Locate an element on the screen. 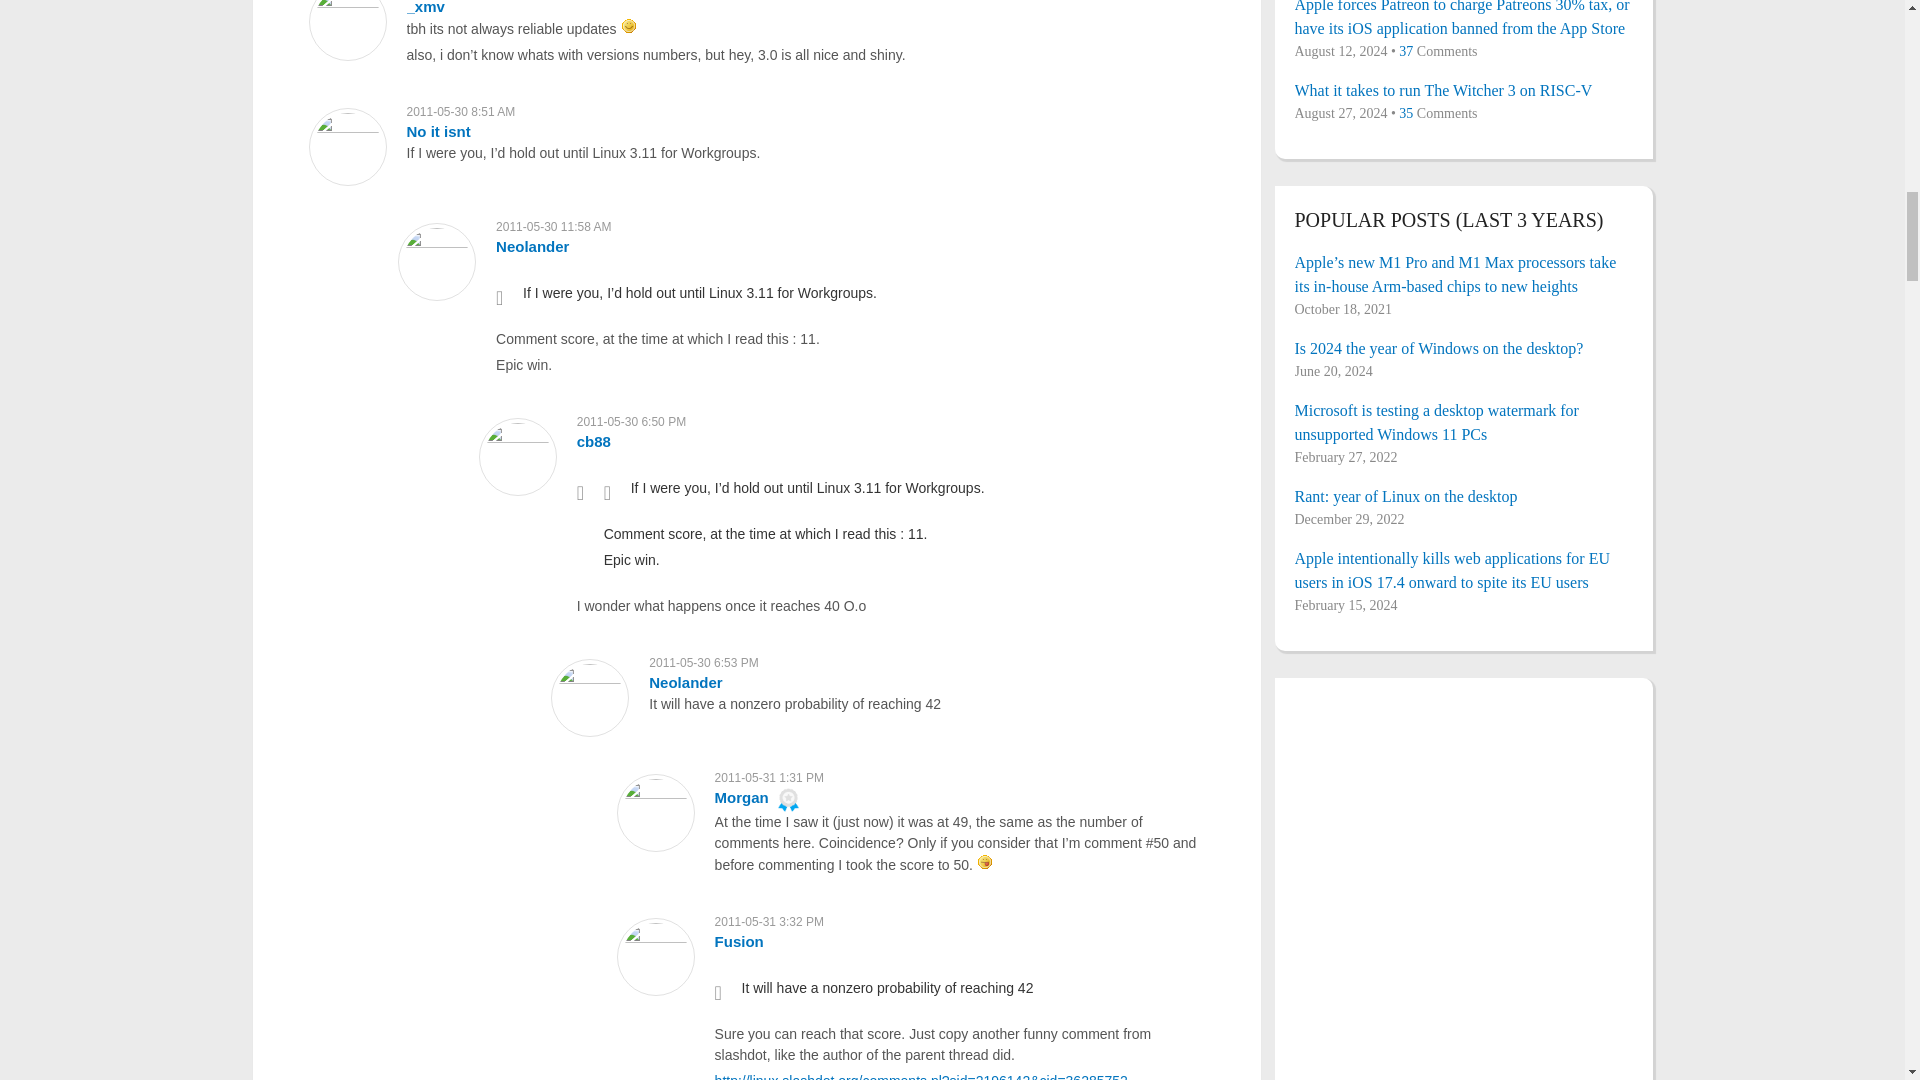 Image resolution: width=1920 pixels, height=1080 pixels. Neolander is located at coordinates (684, 682).